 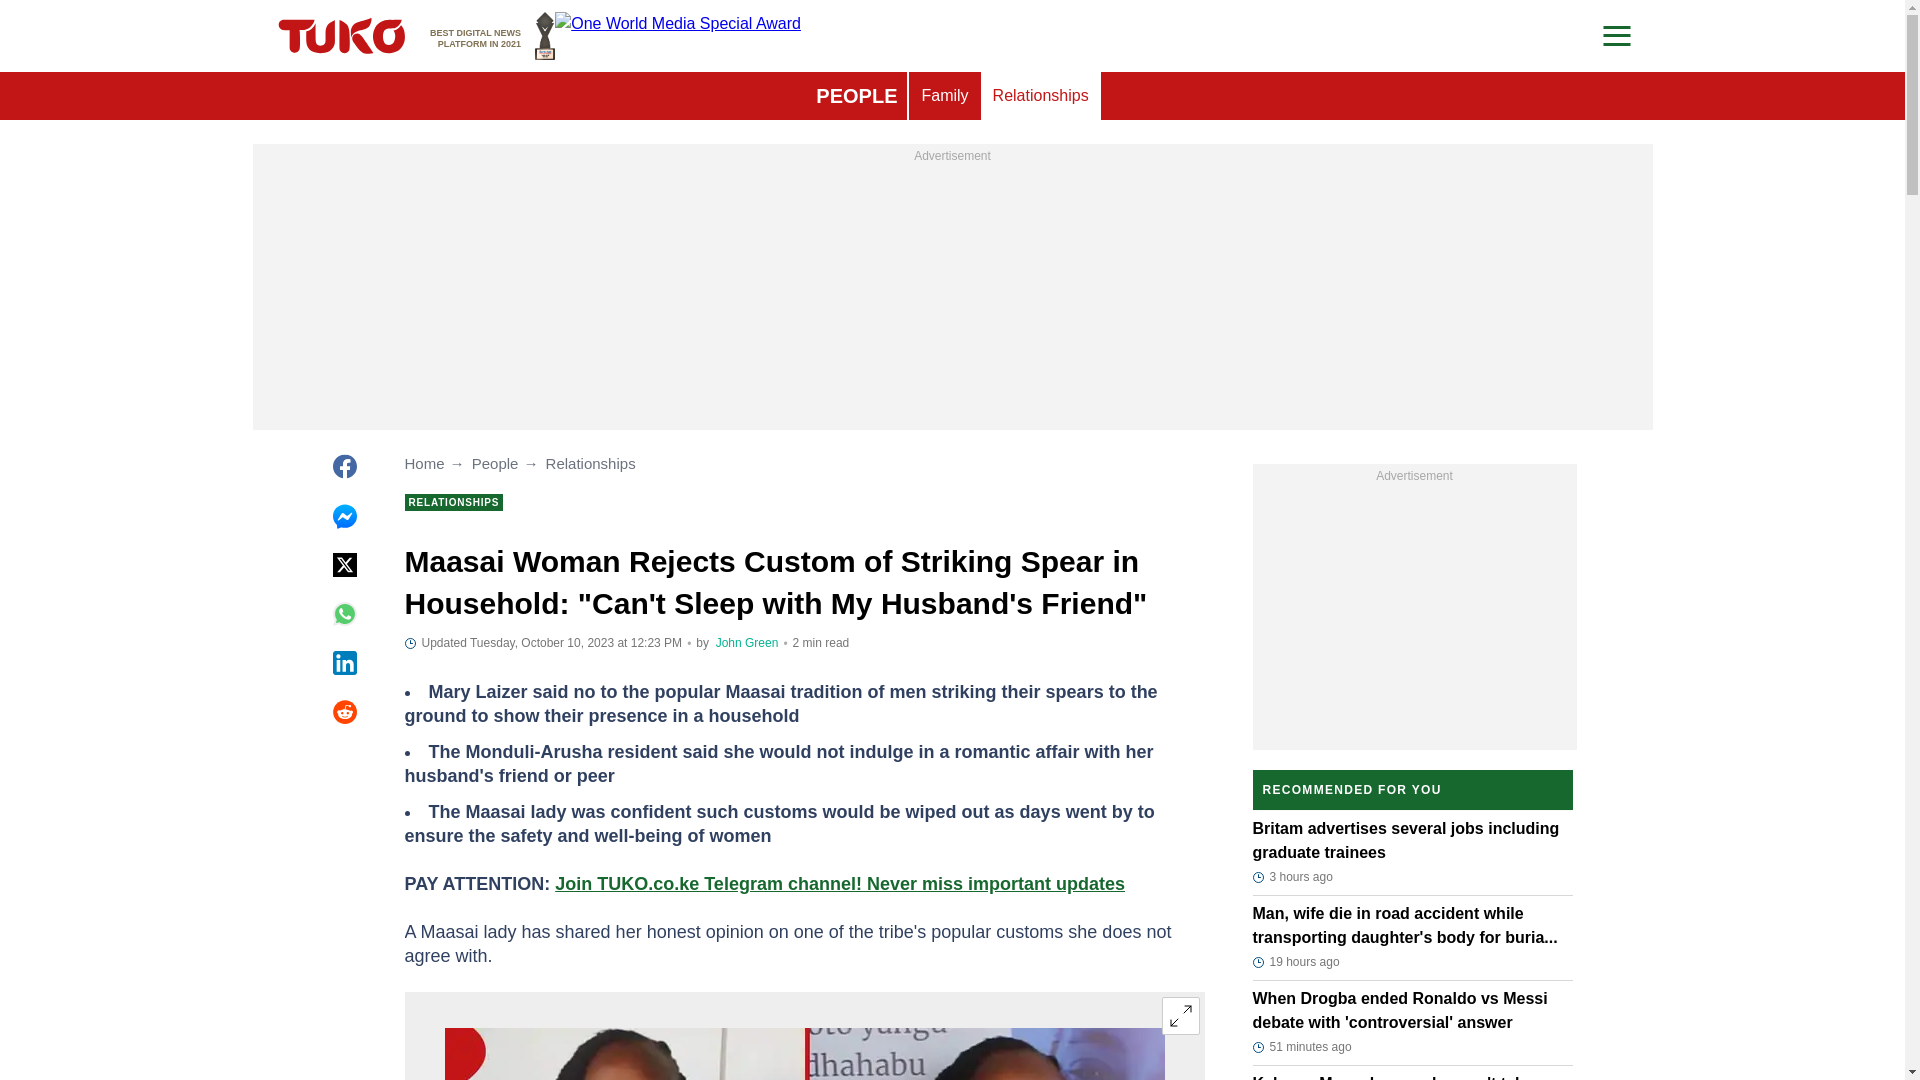 I want to click on Relationships, so click(x=944, y=96).